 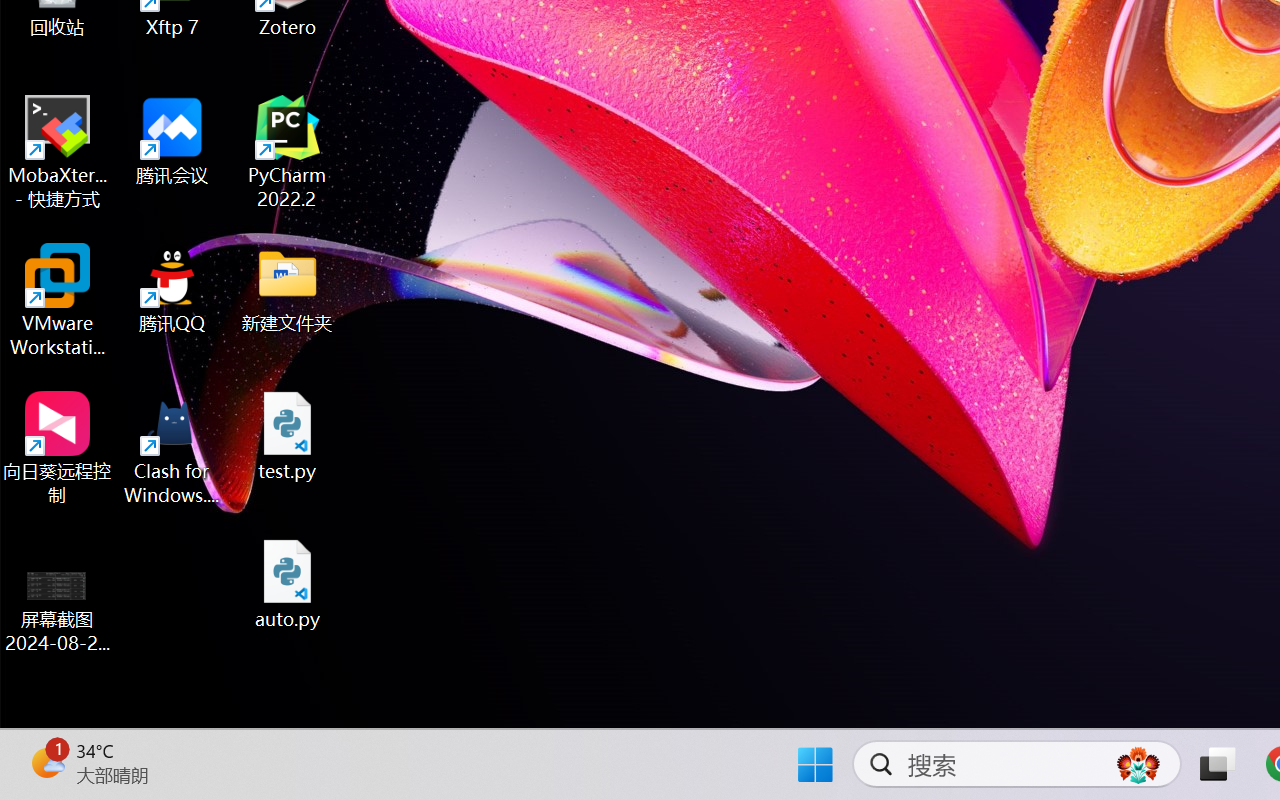 I want to click on PyCharm 2022.2, so click(x=288, y=152).